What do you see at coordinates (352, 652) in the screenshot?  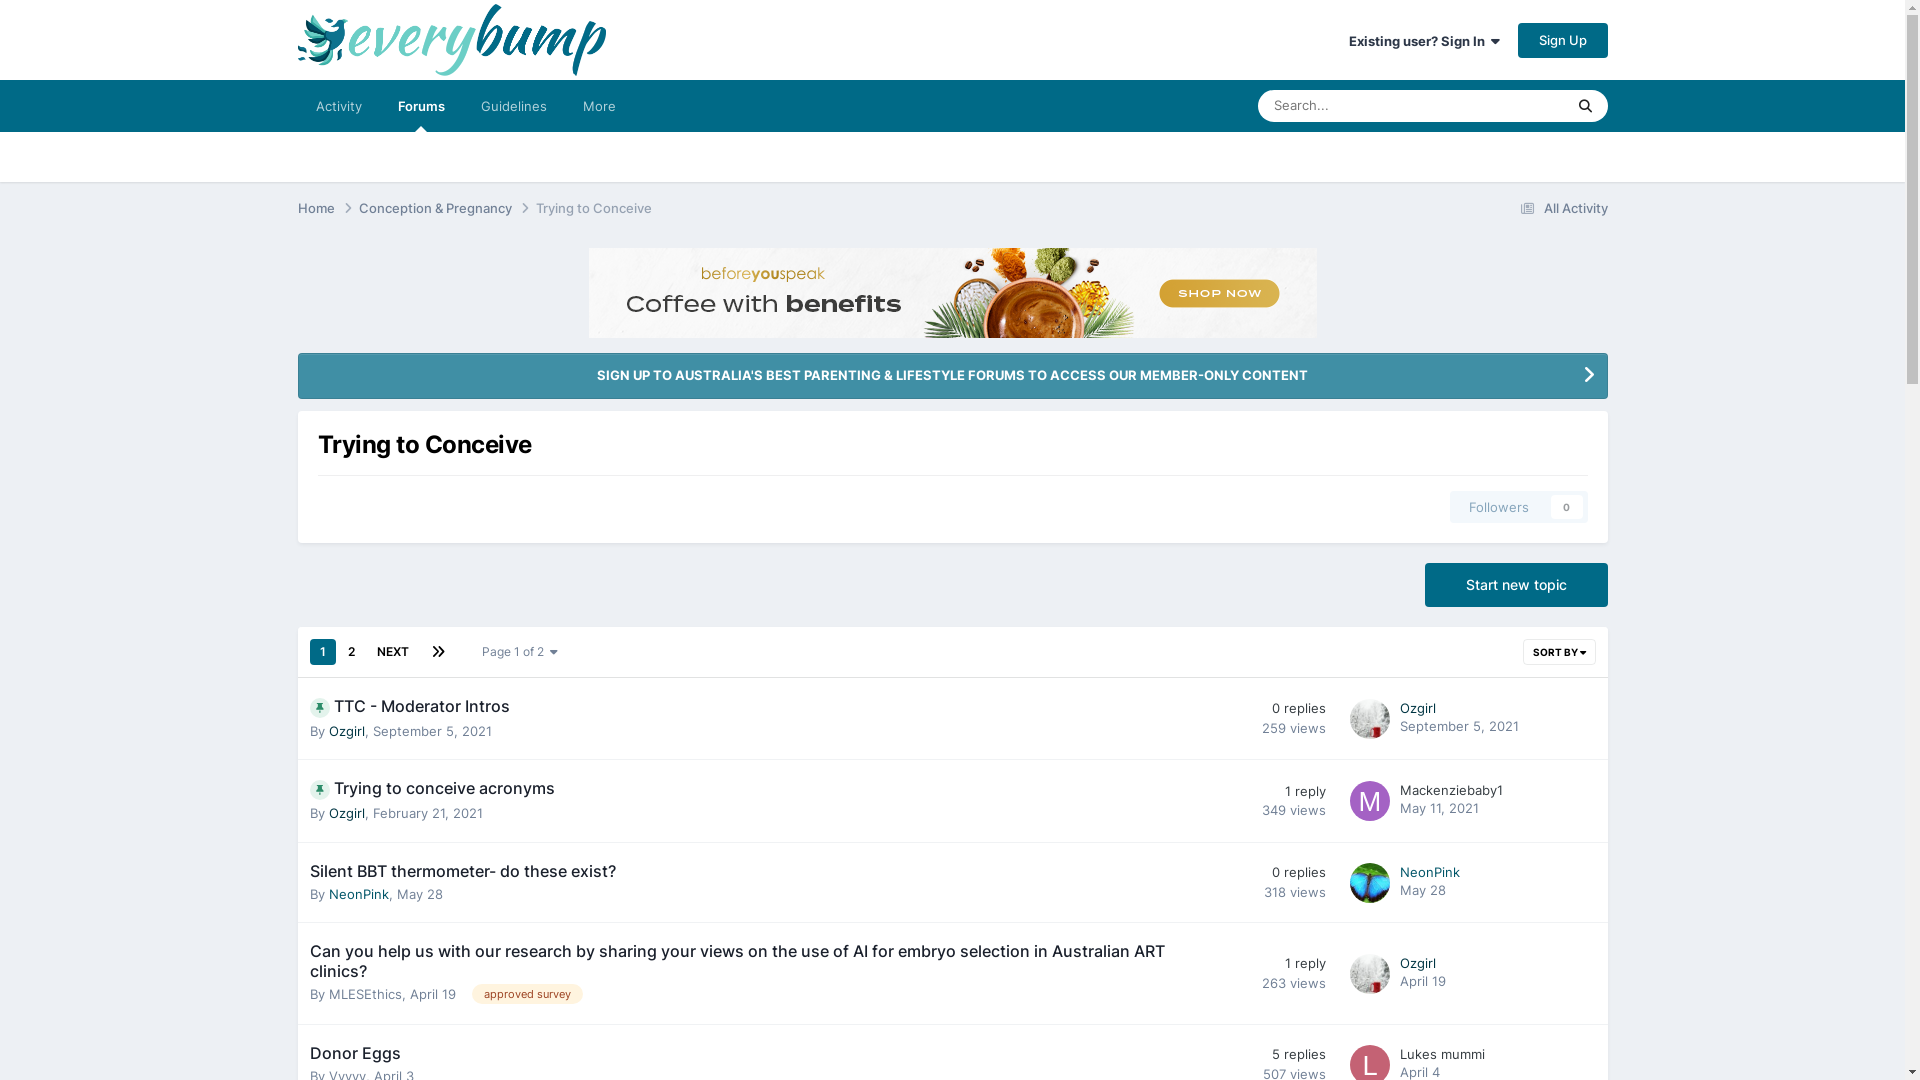 I see `2` at bounding box center [352, 652].